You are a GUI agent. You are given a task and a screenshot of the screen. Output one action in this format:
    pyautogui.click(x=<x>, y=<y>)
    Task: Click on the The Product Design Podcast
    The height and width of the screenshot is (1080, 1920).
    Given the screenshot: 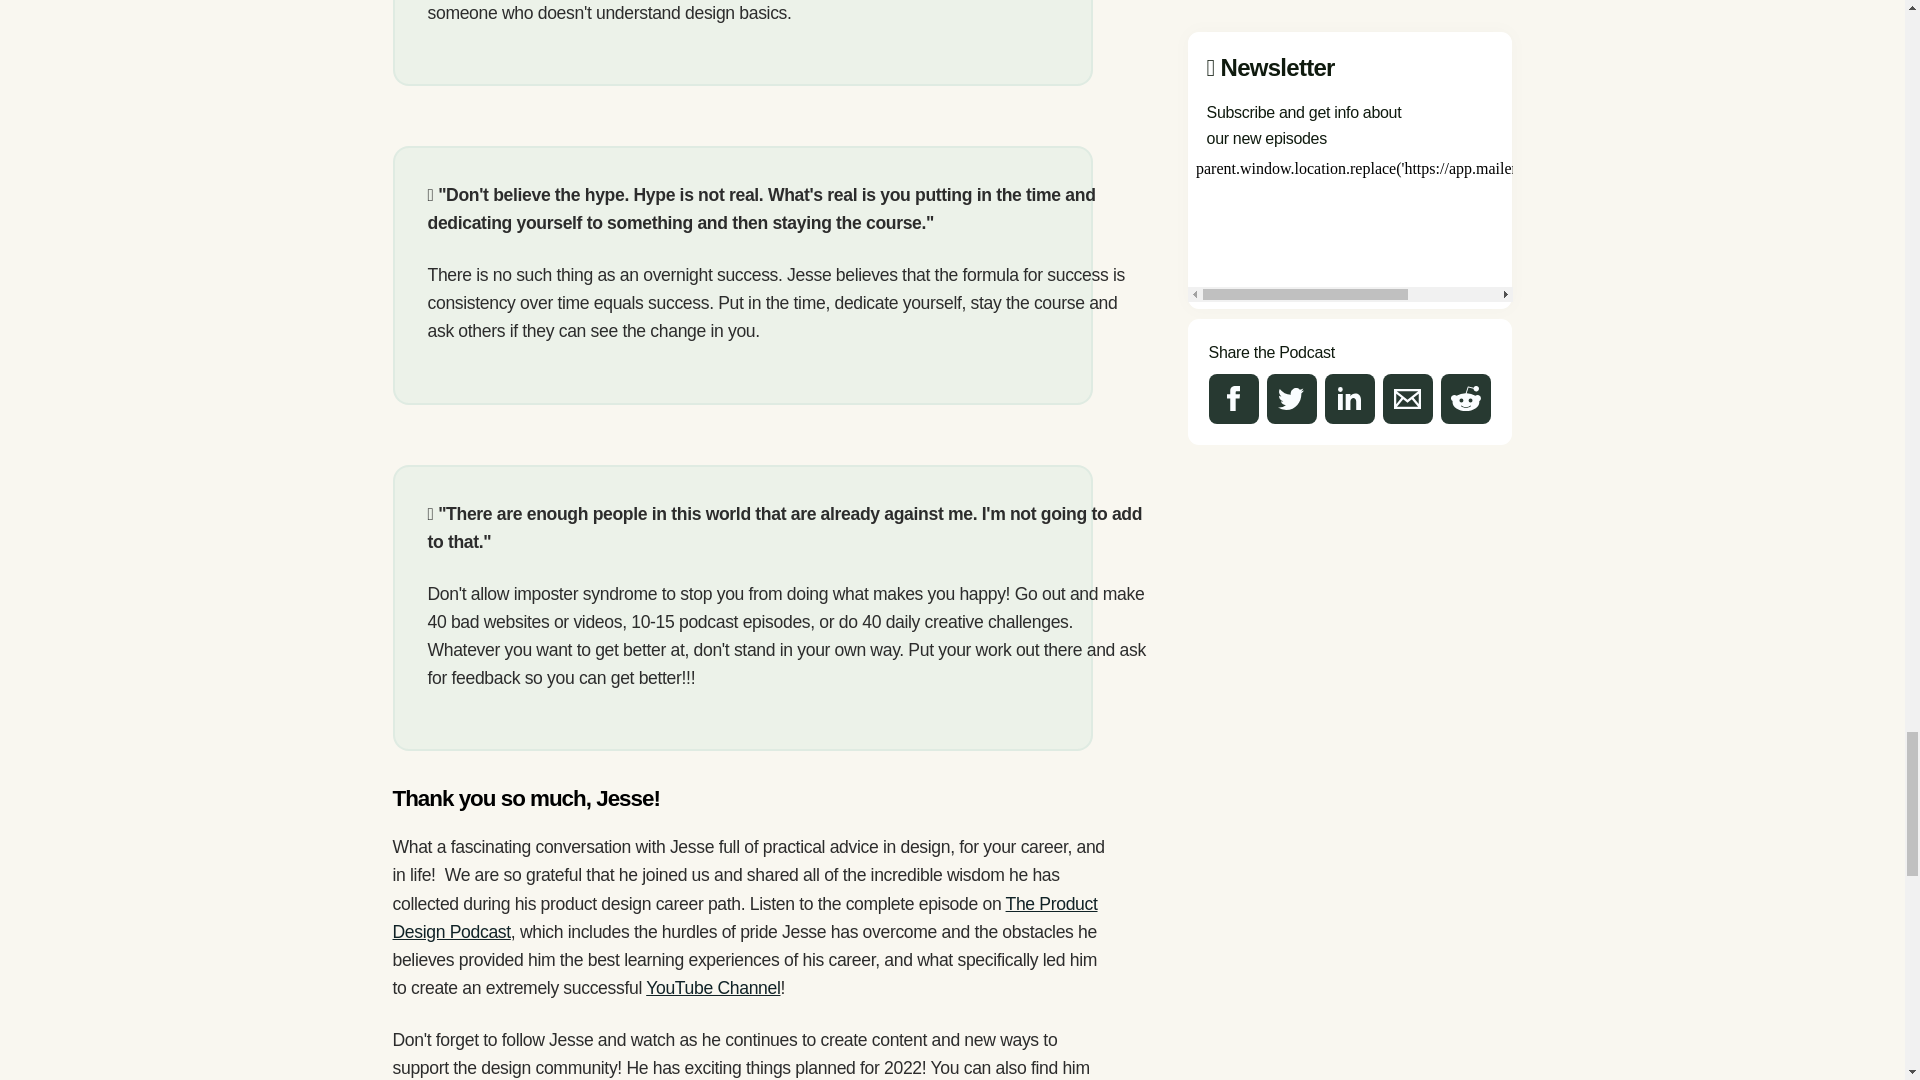 What is the action you would take?
    pyautogui.click(x=744, y=918)
    